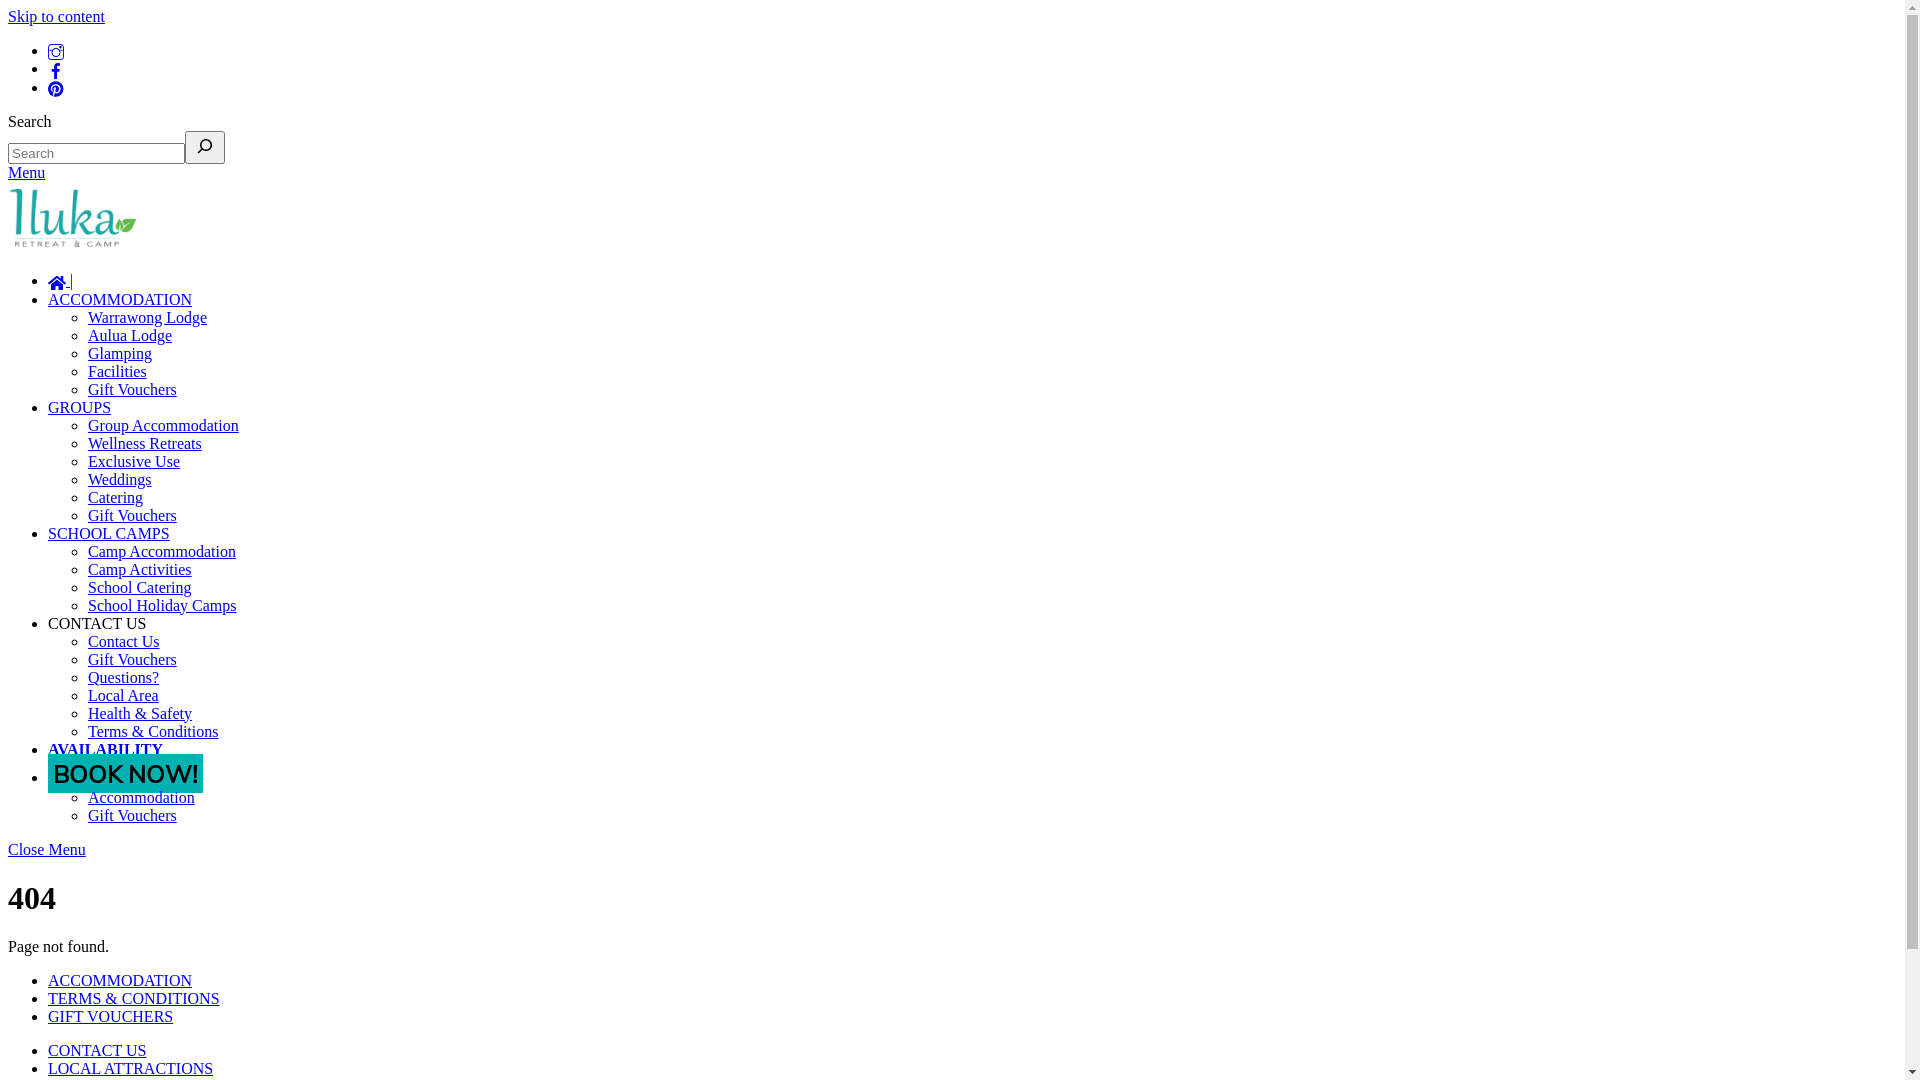 The height and width of the screenshot is (1080, 1920). What do you see at coordinates (116, 496) in the screenshot?
I see `Catering` at bounding box center [116, 496].